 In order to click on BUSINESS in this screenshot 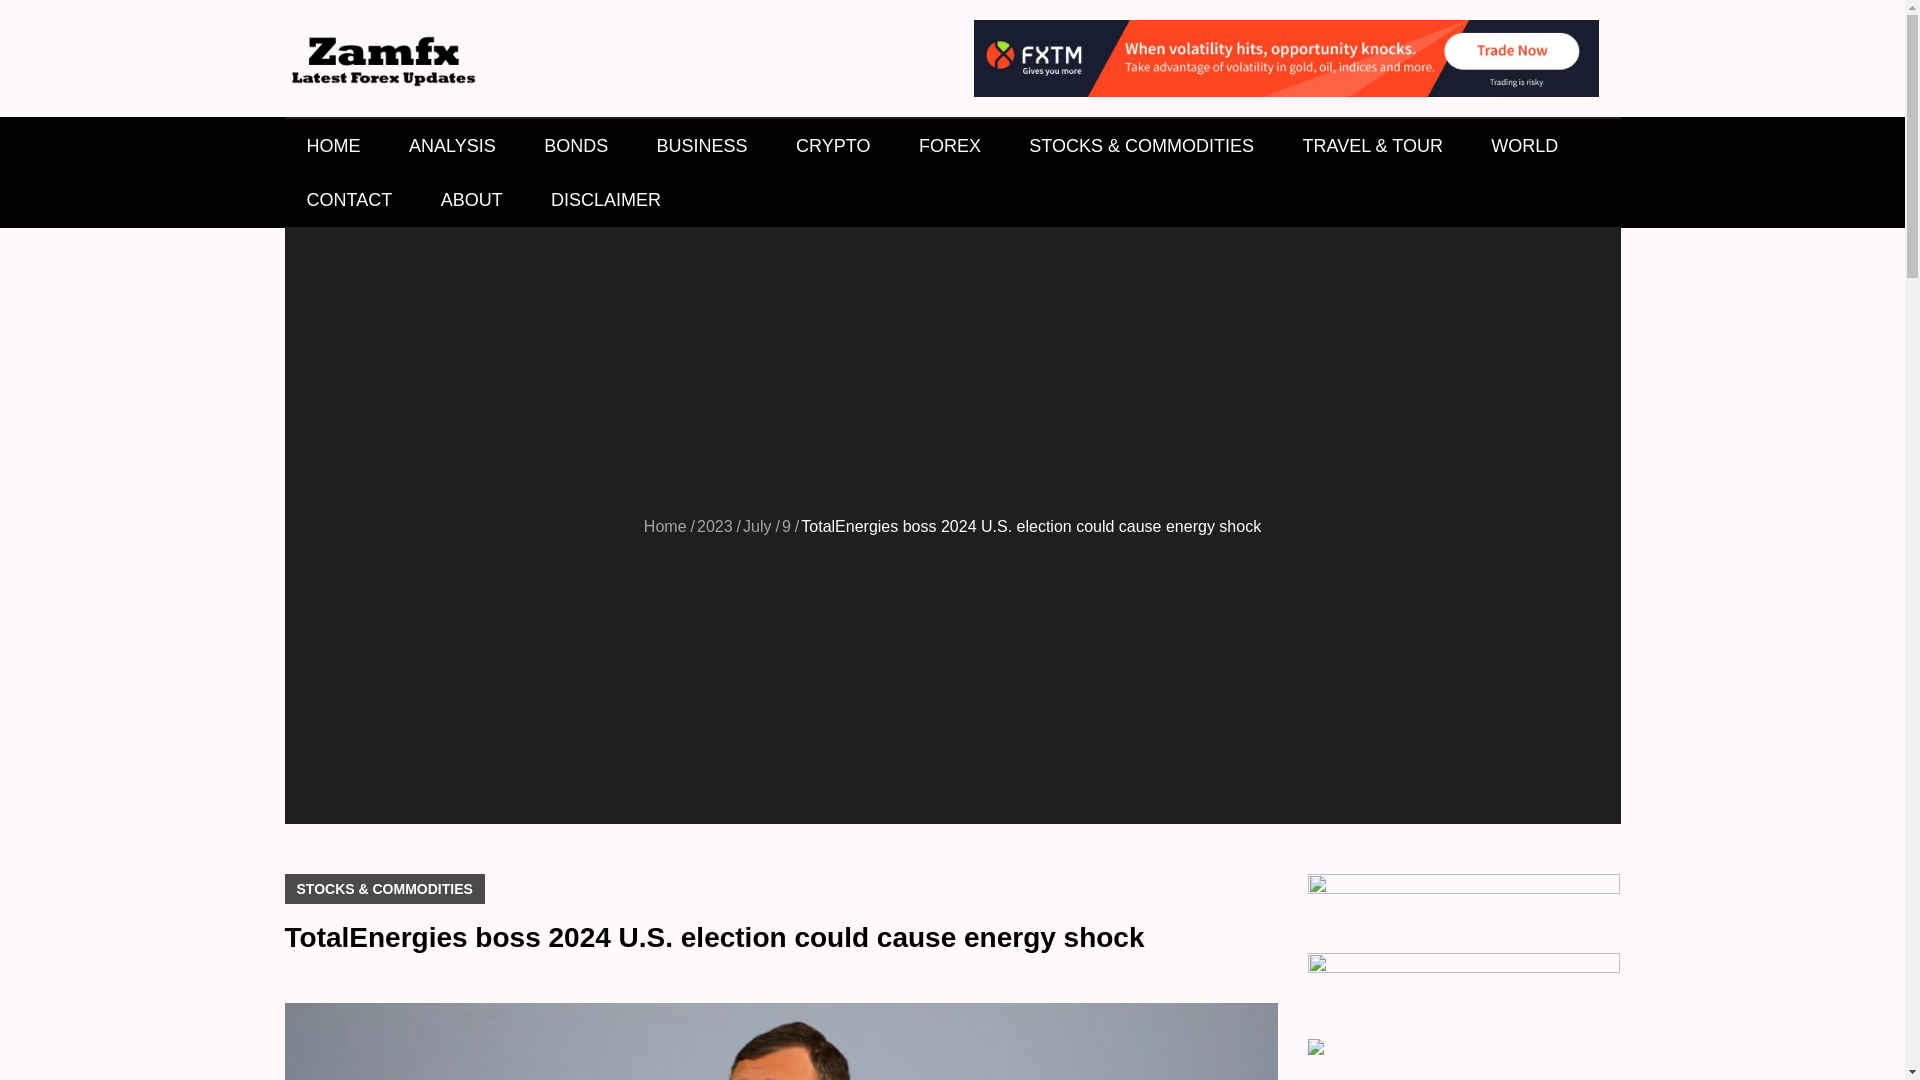, I will do `click(702, 145)`.